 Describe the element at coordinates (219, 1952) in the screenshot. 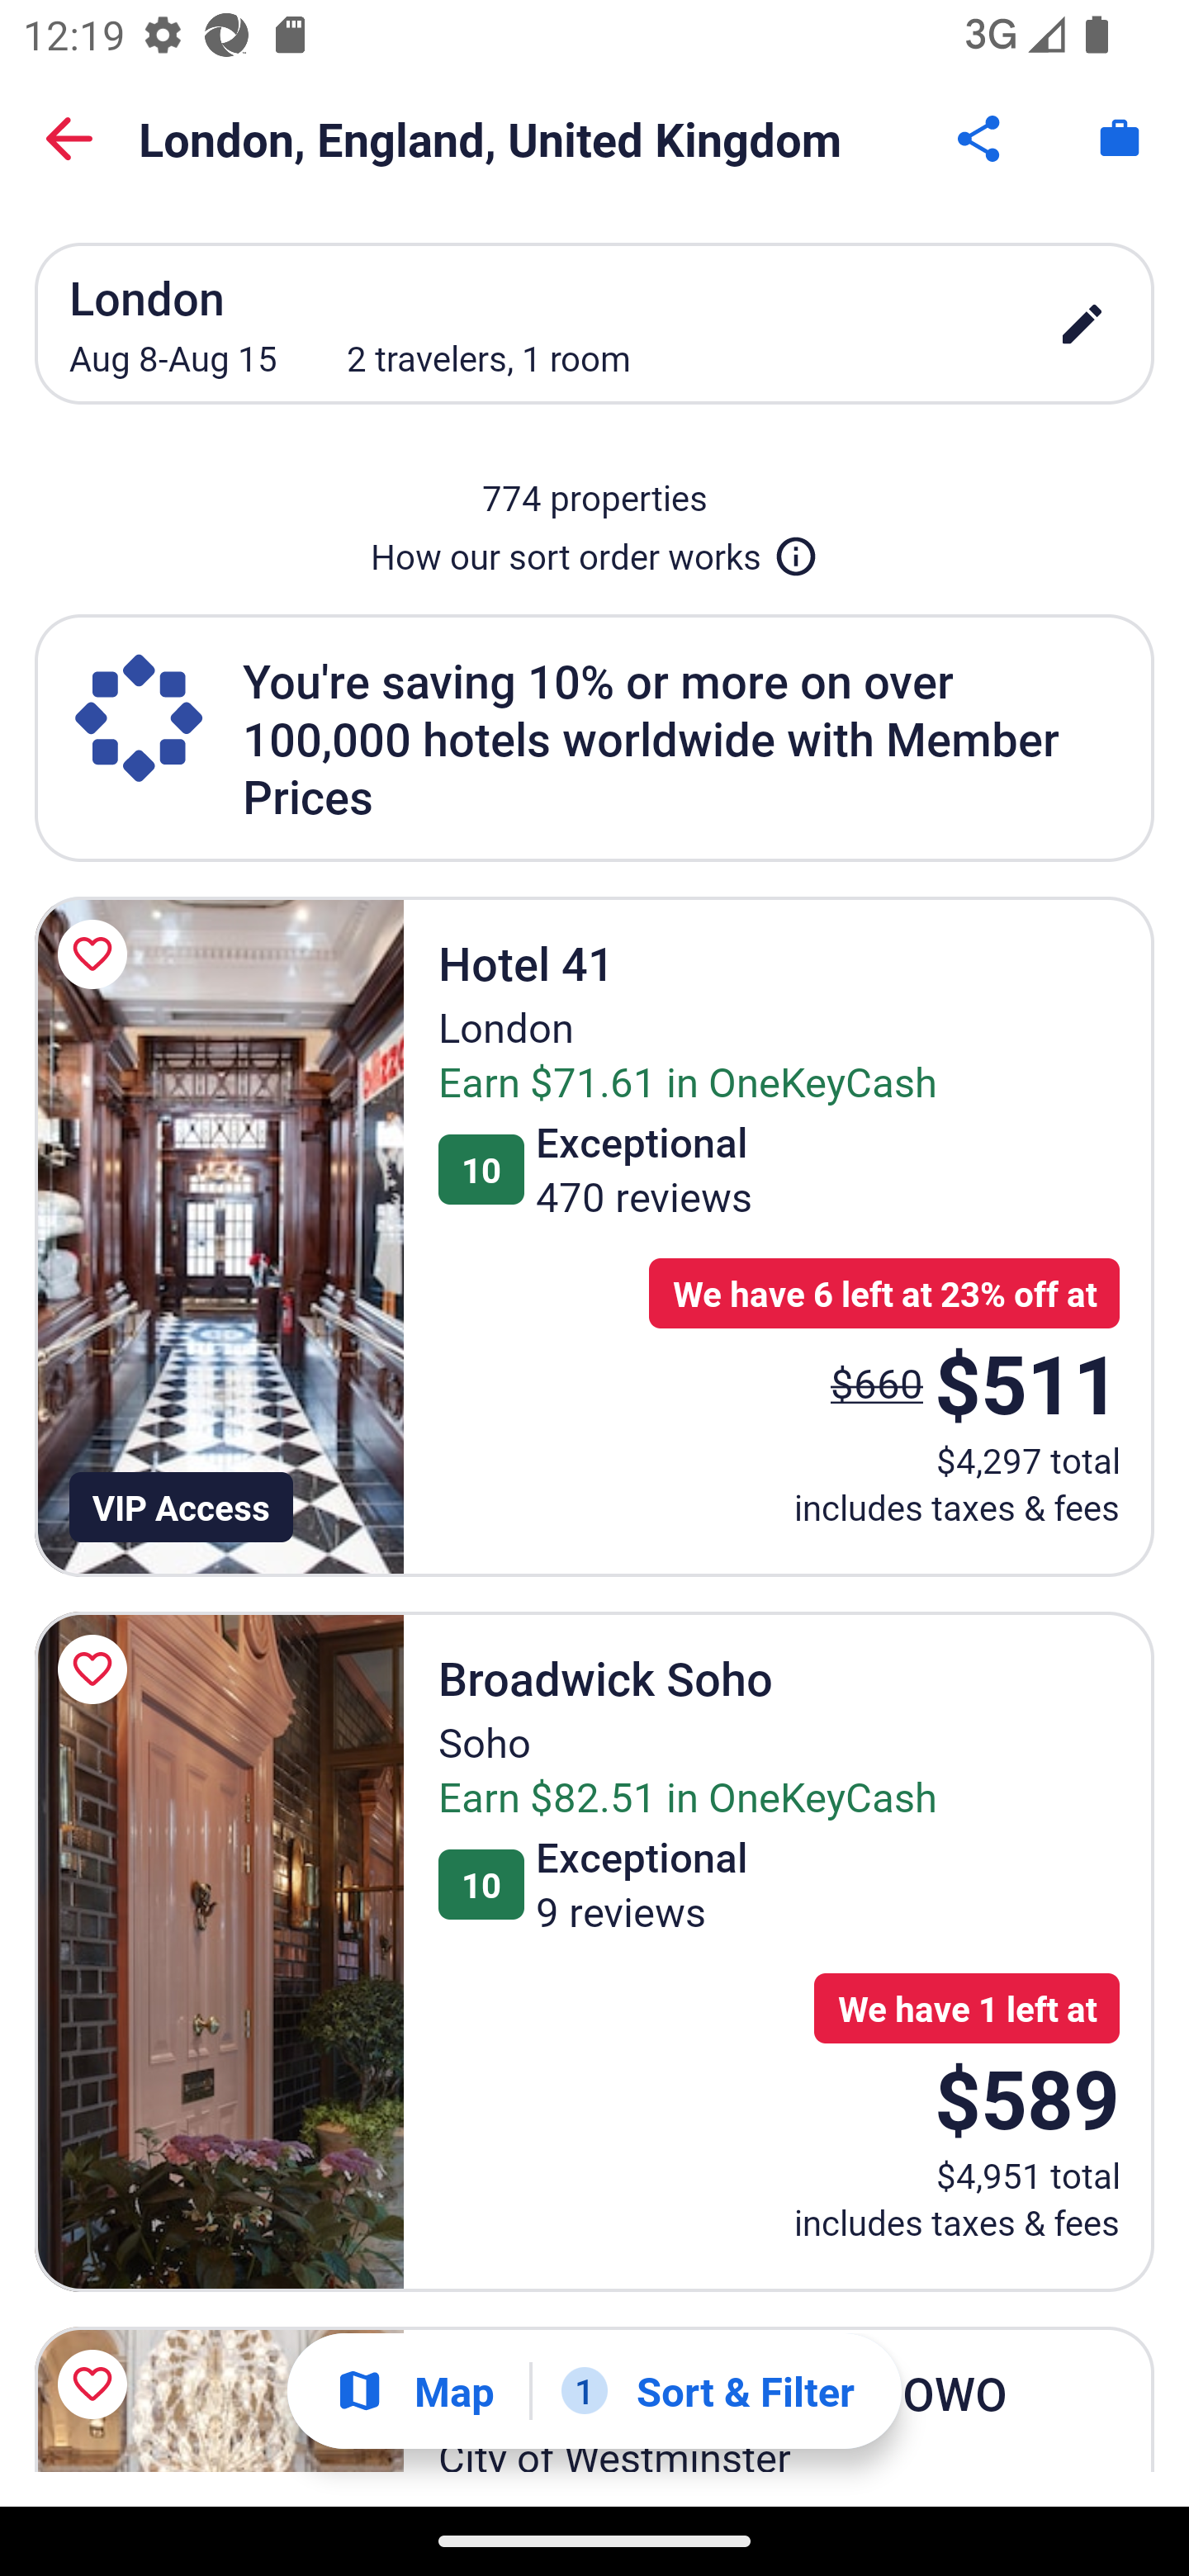

I see `Broadwick Soho` at that location.